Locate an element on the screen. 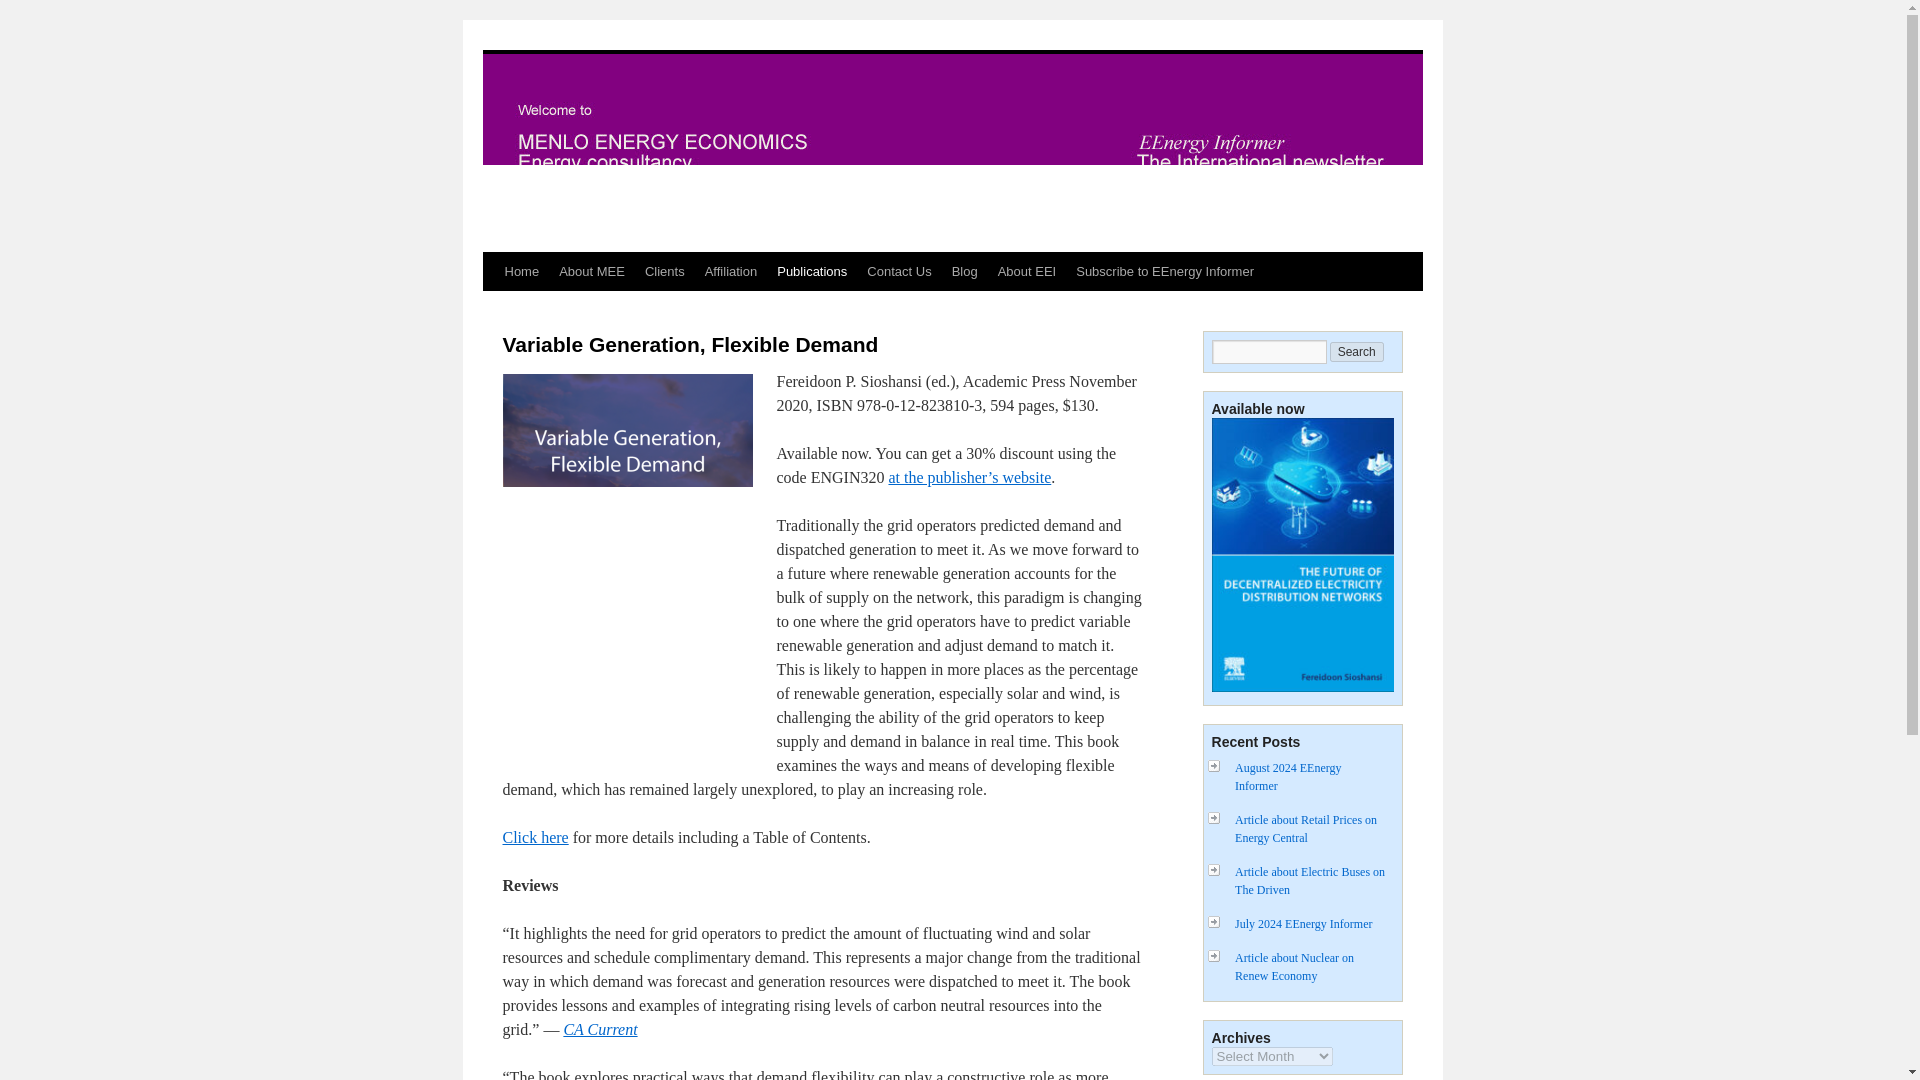 This screenshot has height=1080, width=1920. About EEI is located at coordinates (1028, 271).